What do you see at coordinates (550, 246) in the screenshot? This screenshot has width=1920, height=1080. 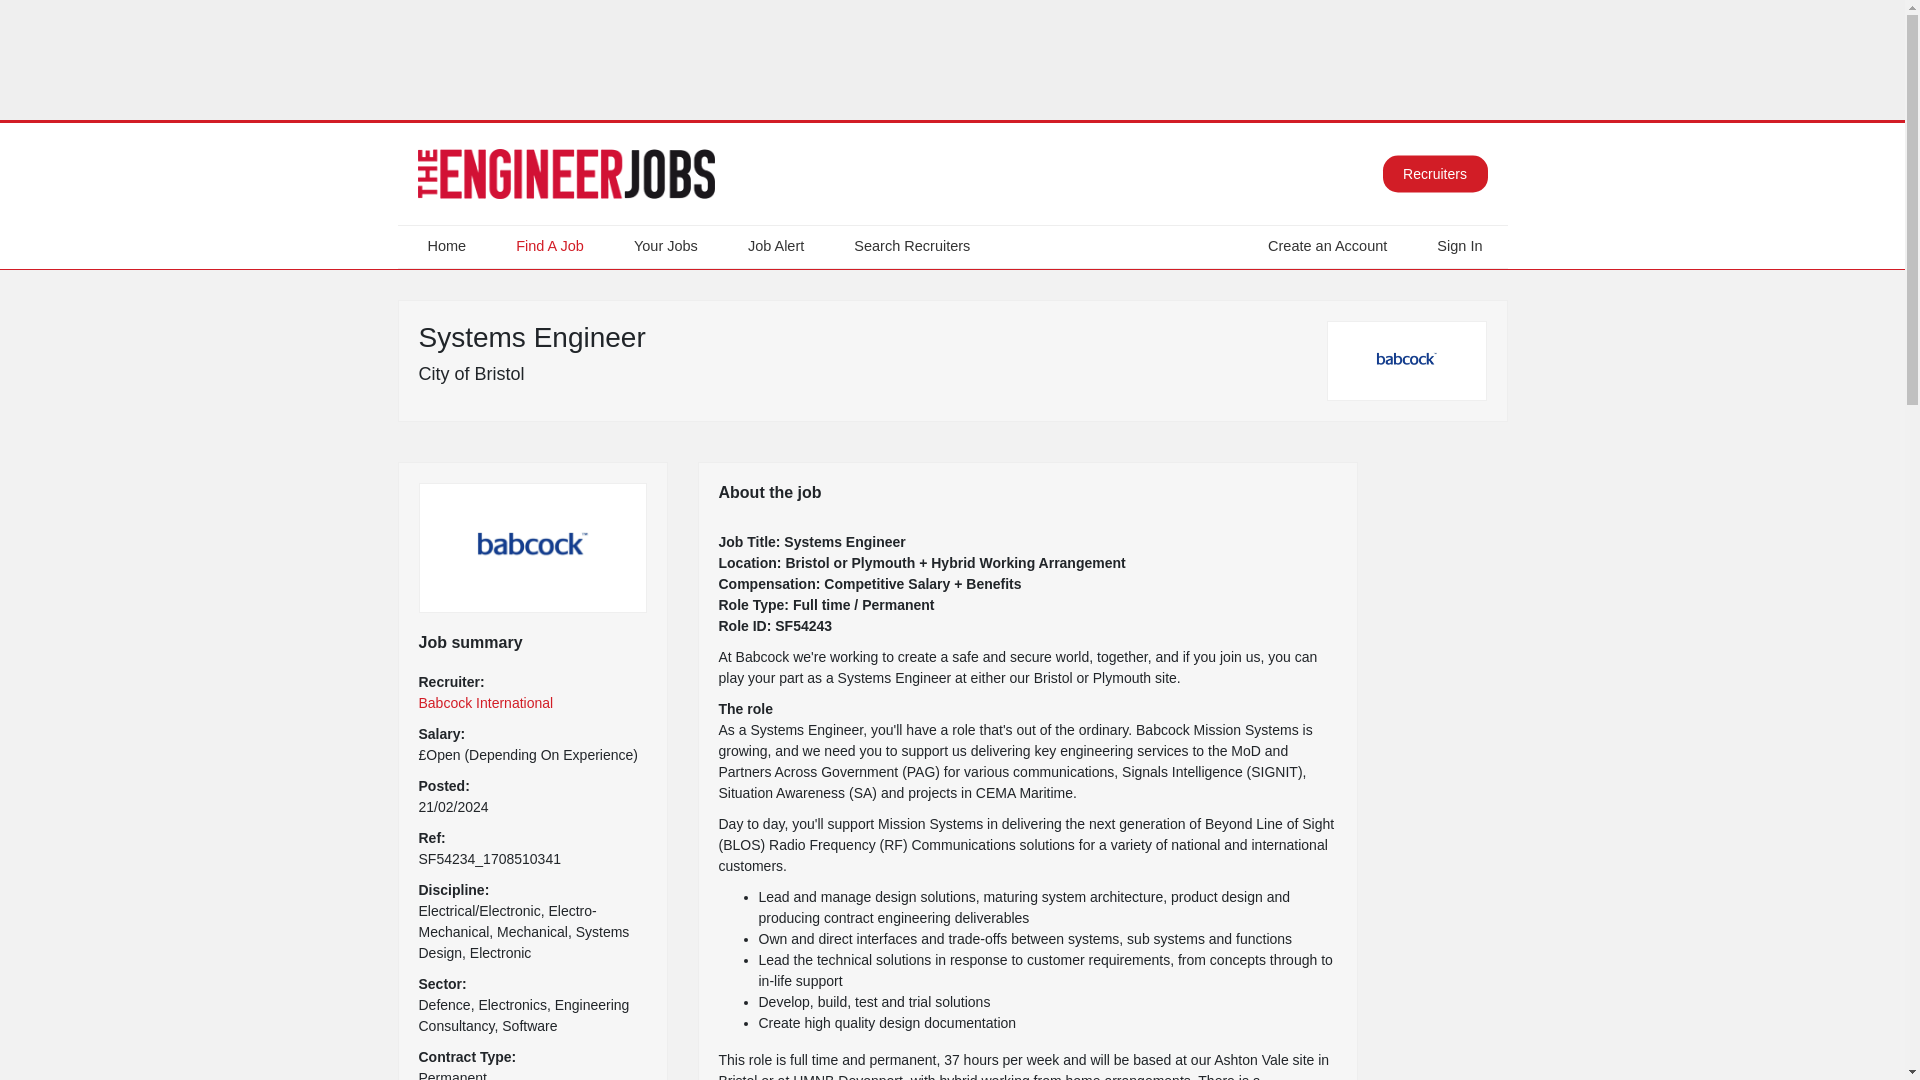 I see `Find A Job` at bounding box center [550, 246].